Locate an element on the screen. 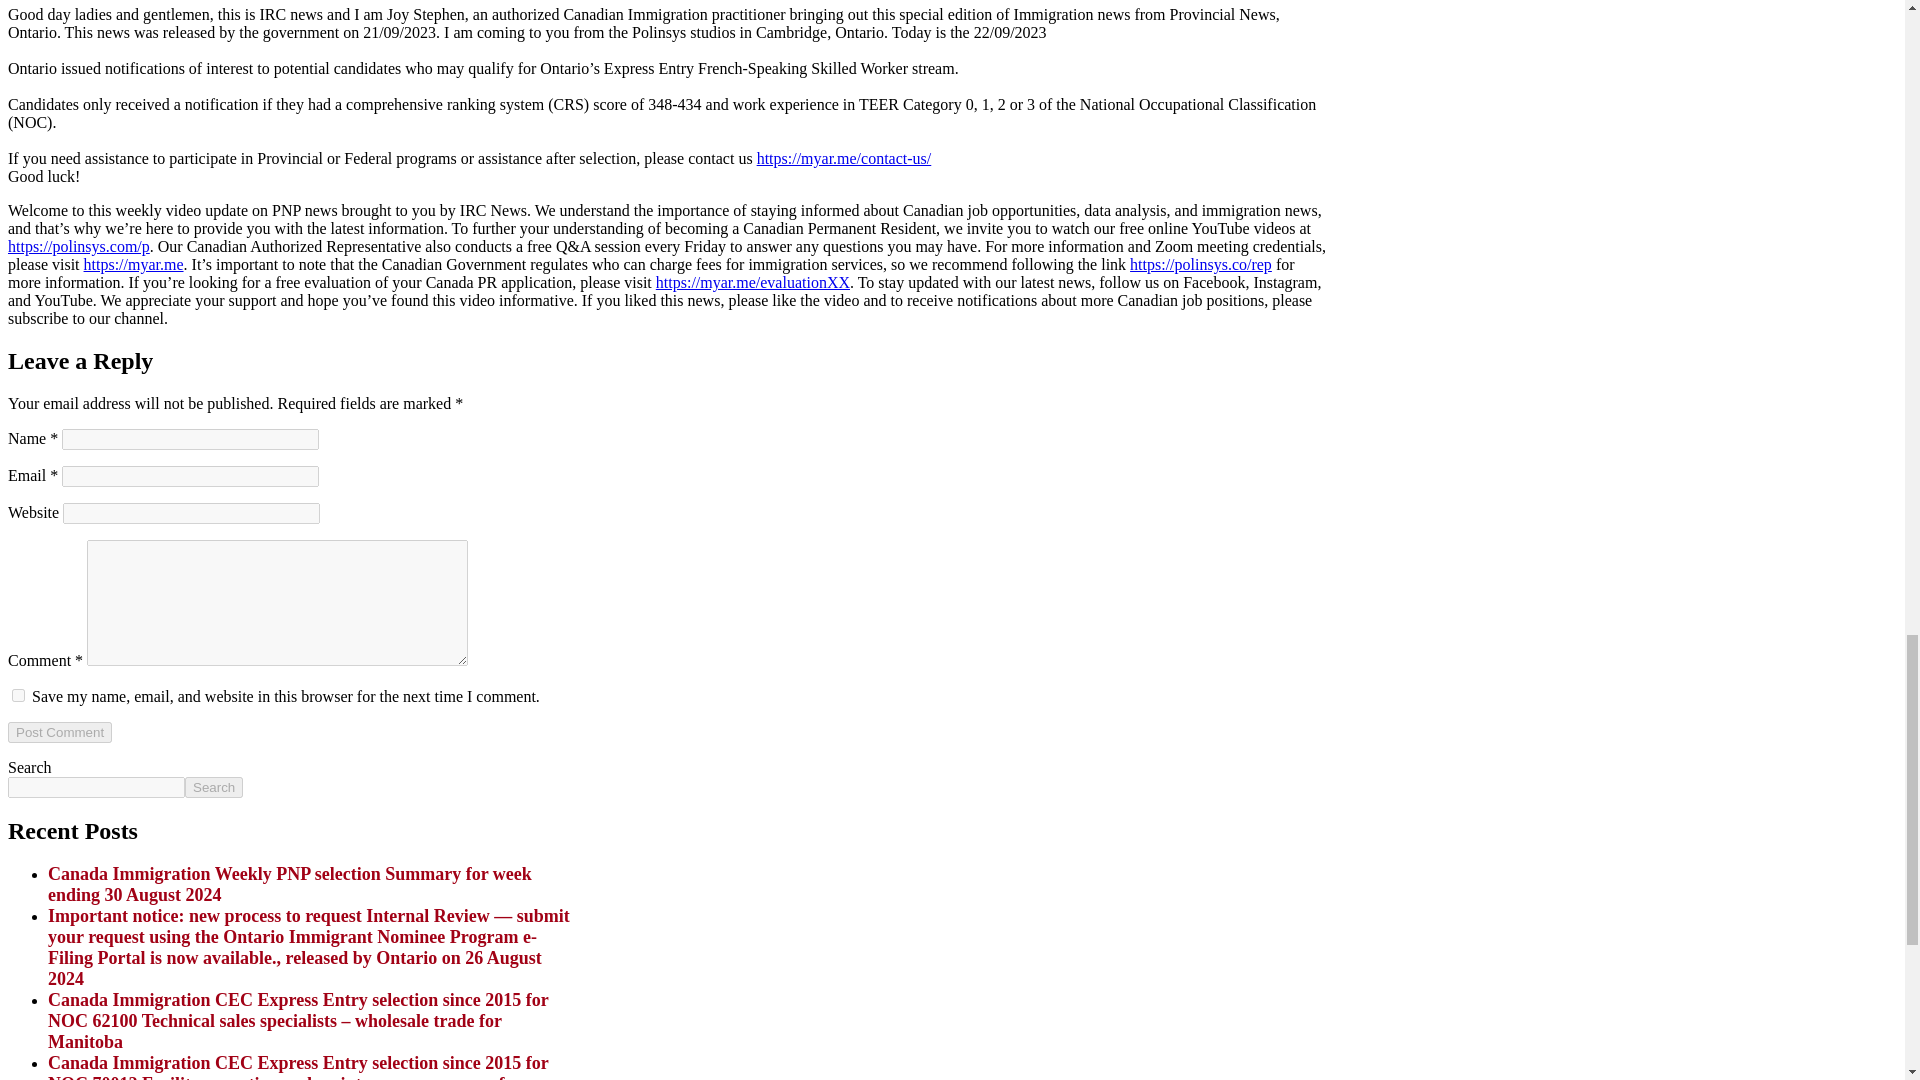 This screenshot has width=1920, height=1080. Post Comment is located at coordinates (59, 732).